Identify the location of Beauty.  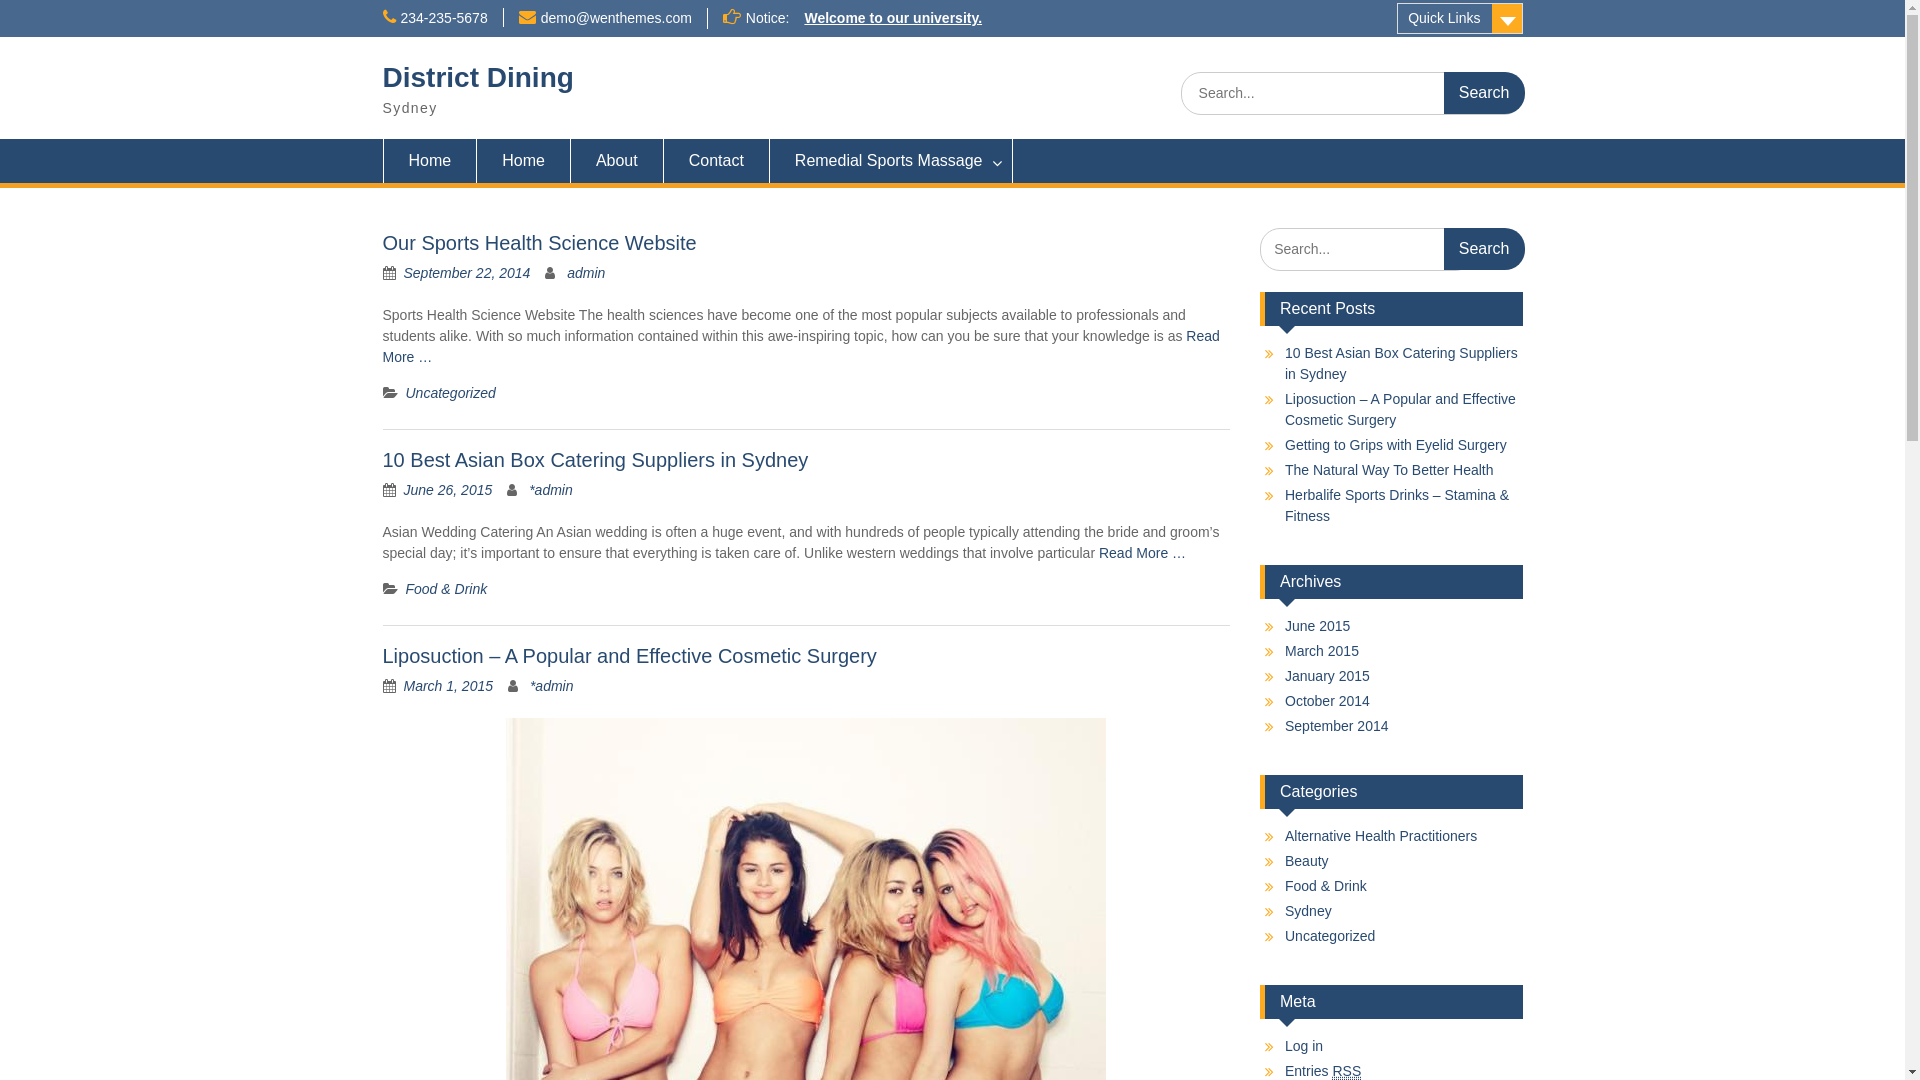
(1307, 861).